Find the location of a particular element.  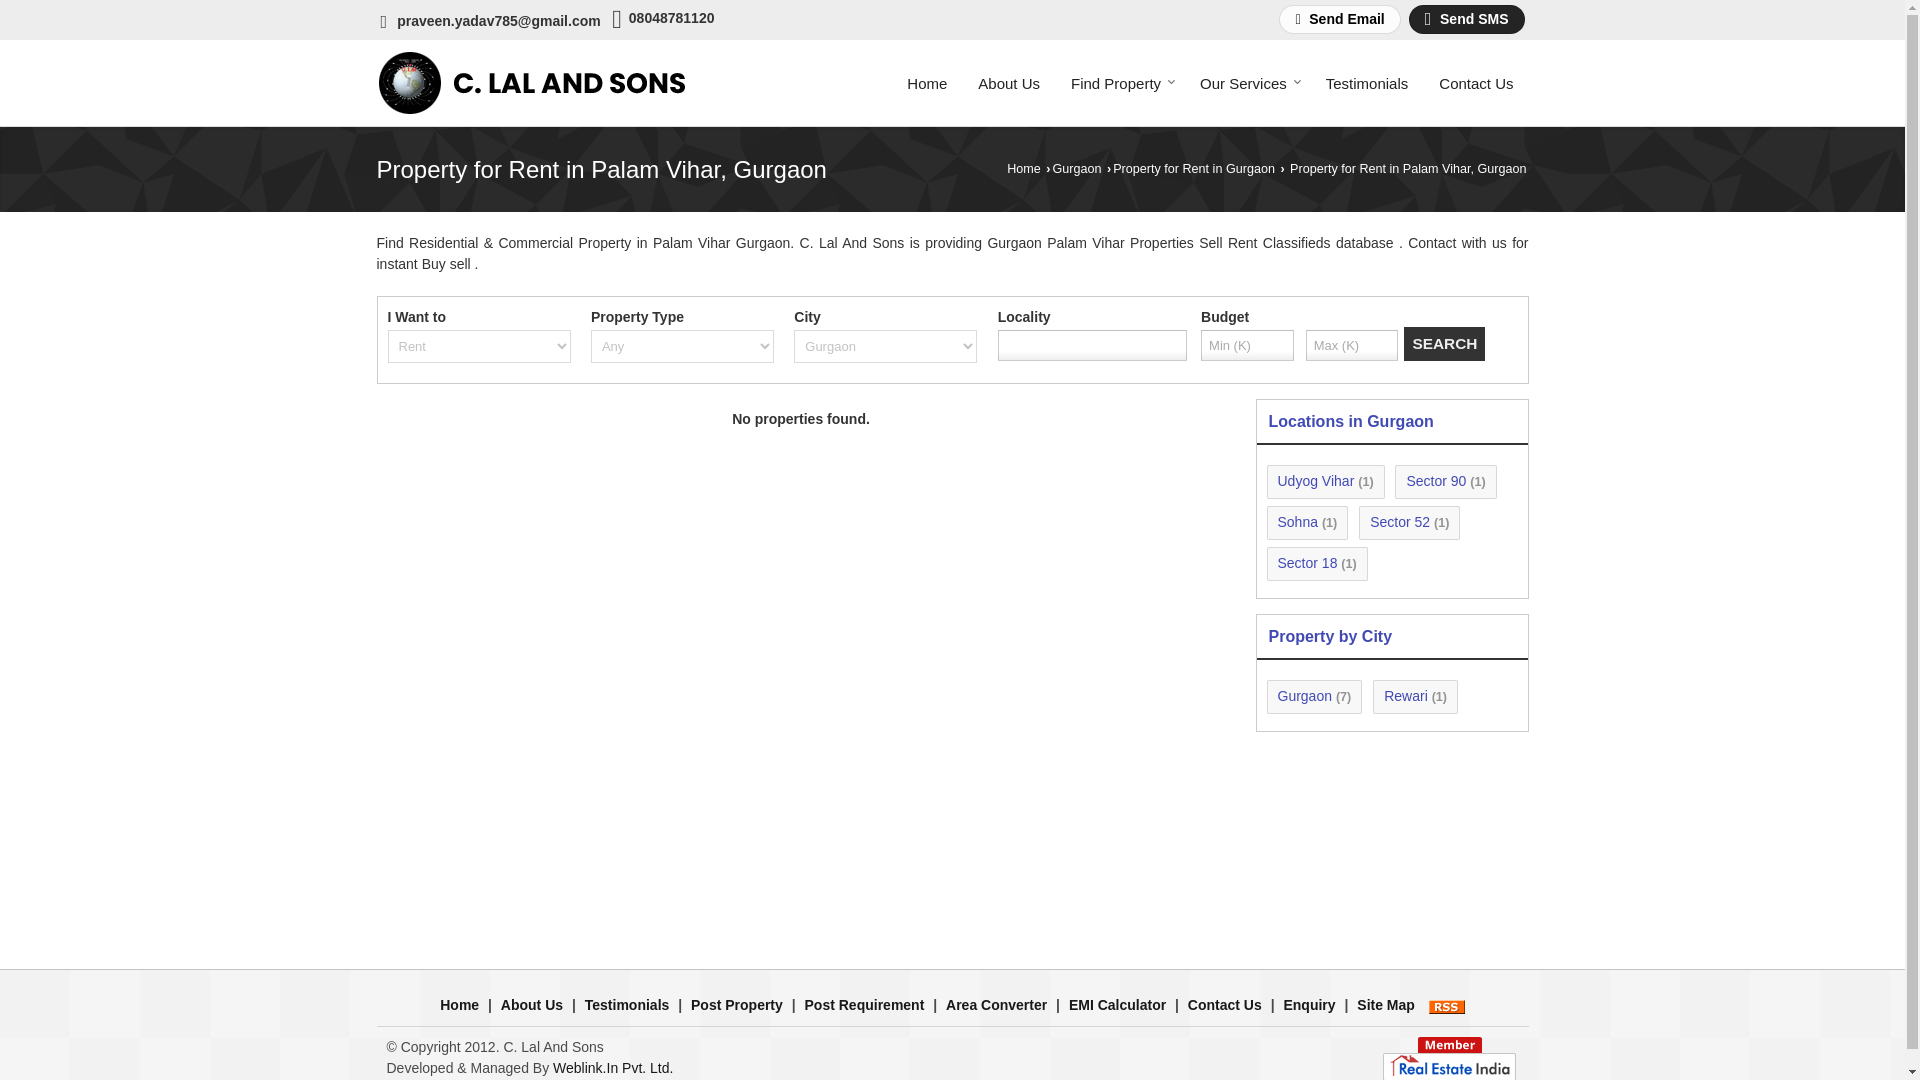

Sector 52 is located at coordinates (1400, 522).